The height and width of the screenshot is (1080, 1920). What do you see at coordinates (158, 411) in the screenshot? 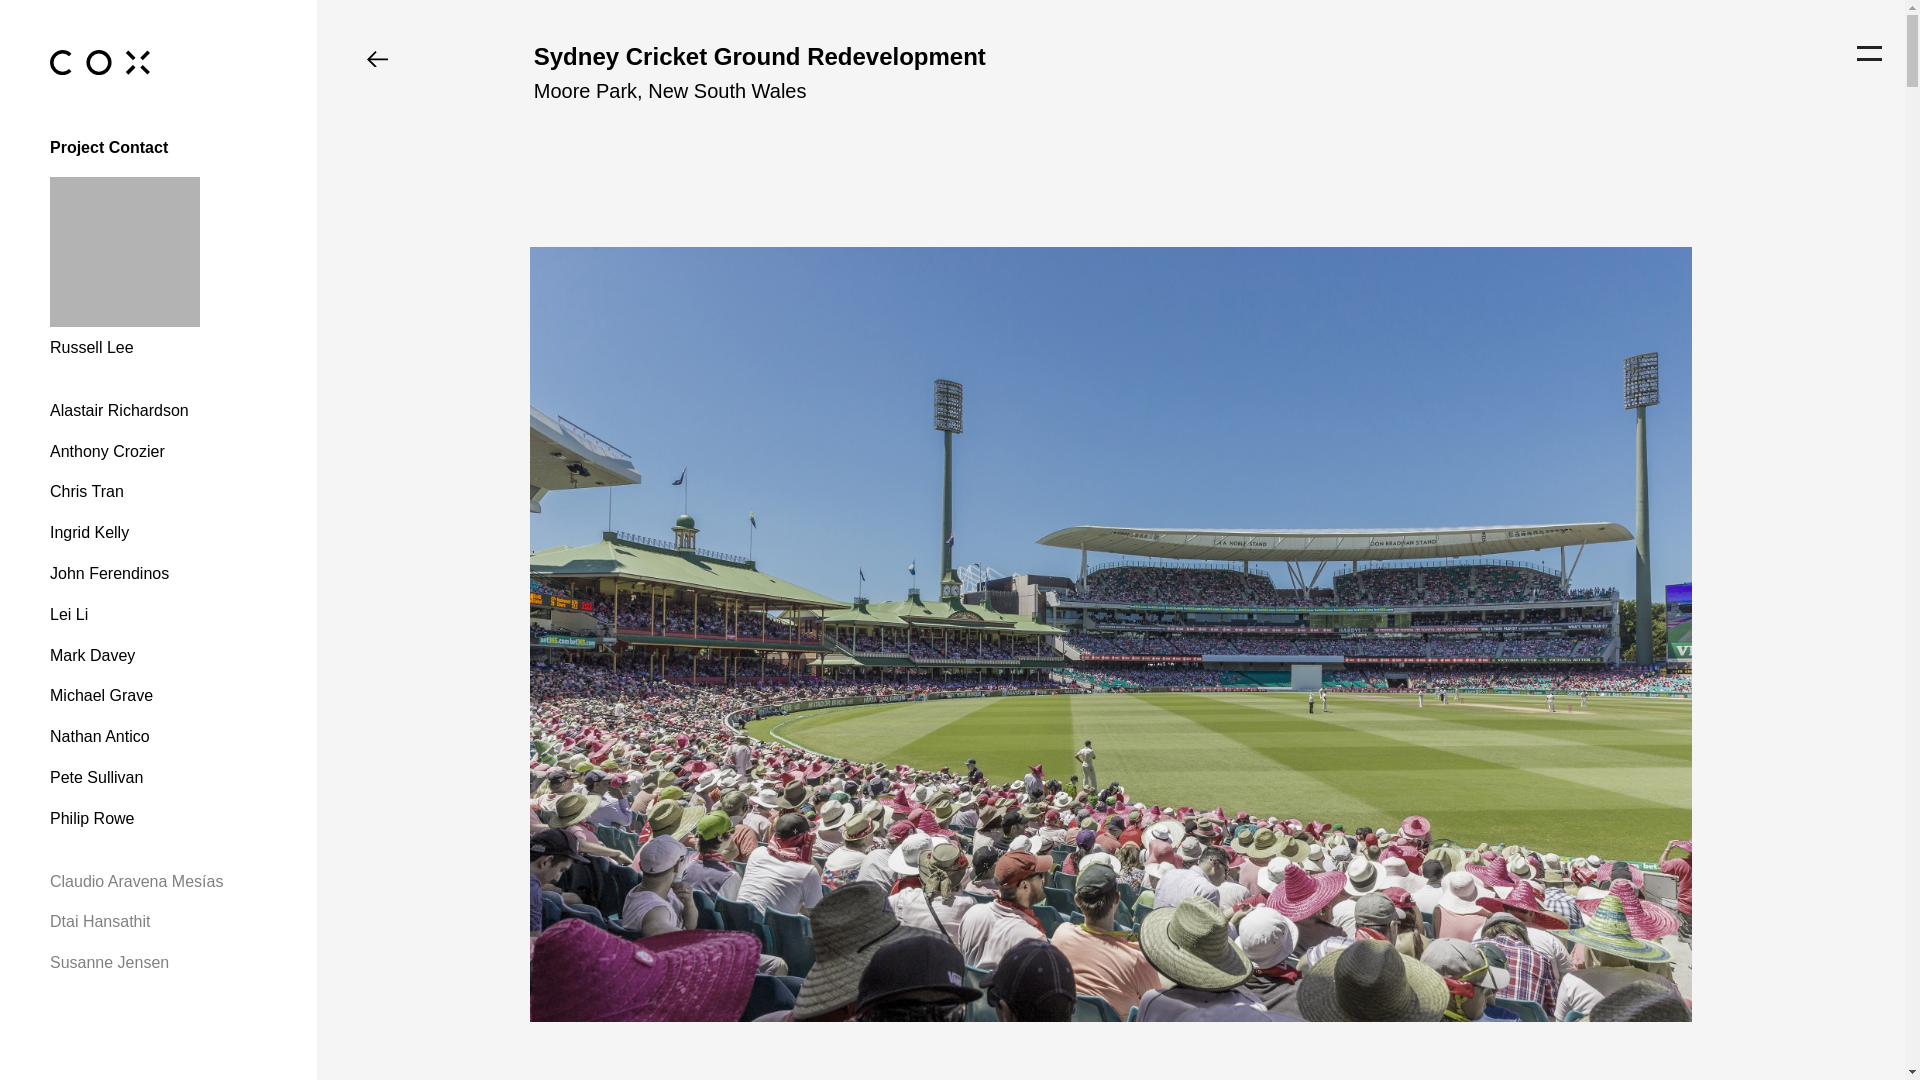
I see `Alastair Richardson` at bounding box center [158, 411].